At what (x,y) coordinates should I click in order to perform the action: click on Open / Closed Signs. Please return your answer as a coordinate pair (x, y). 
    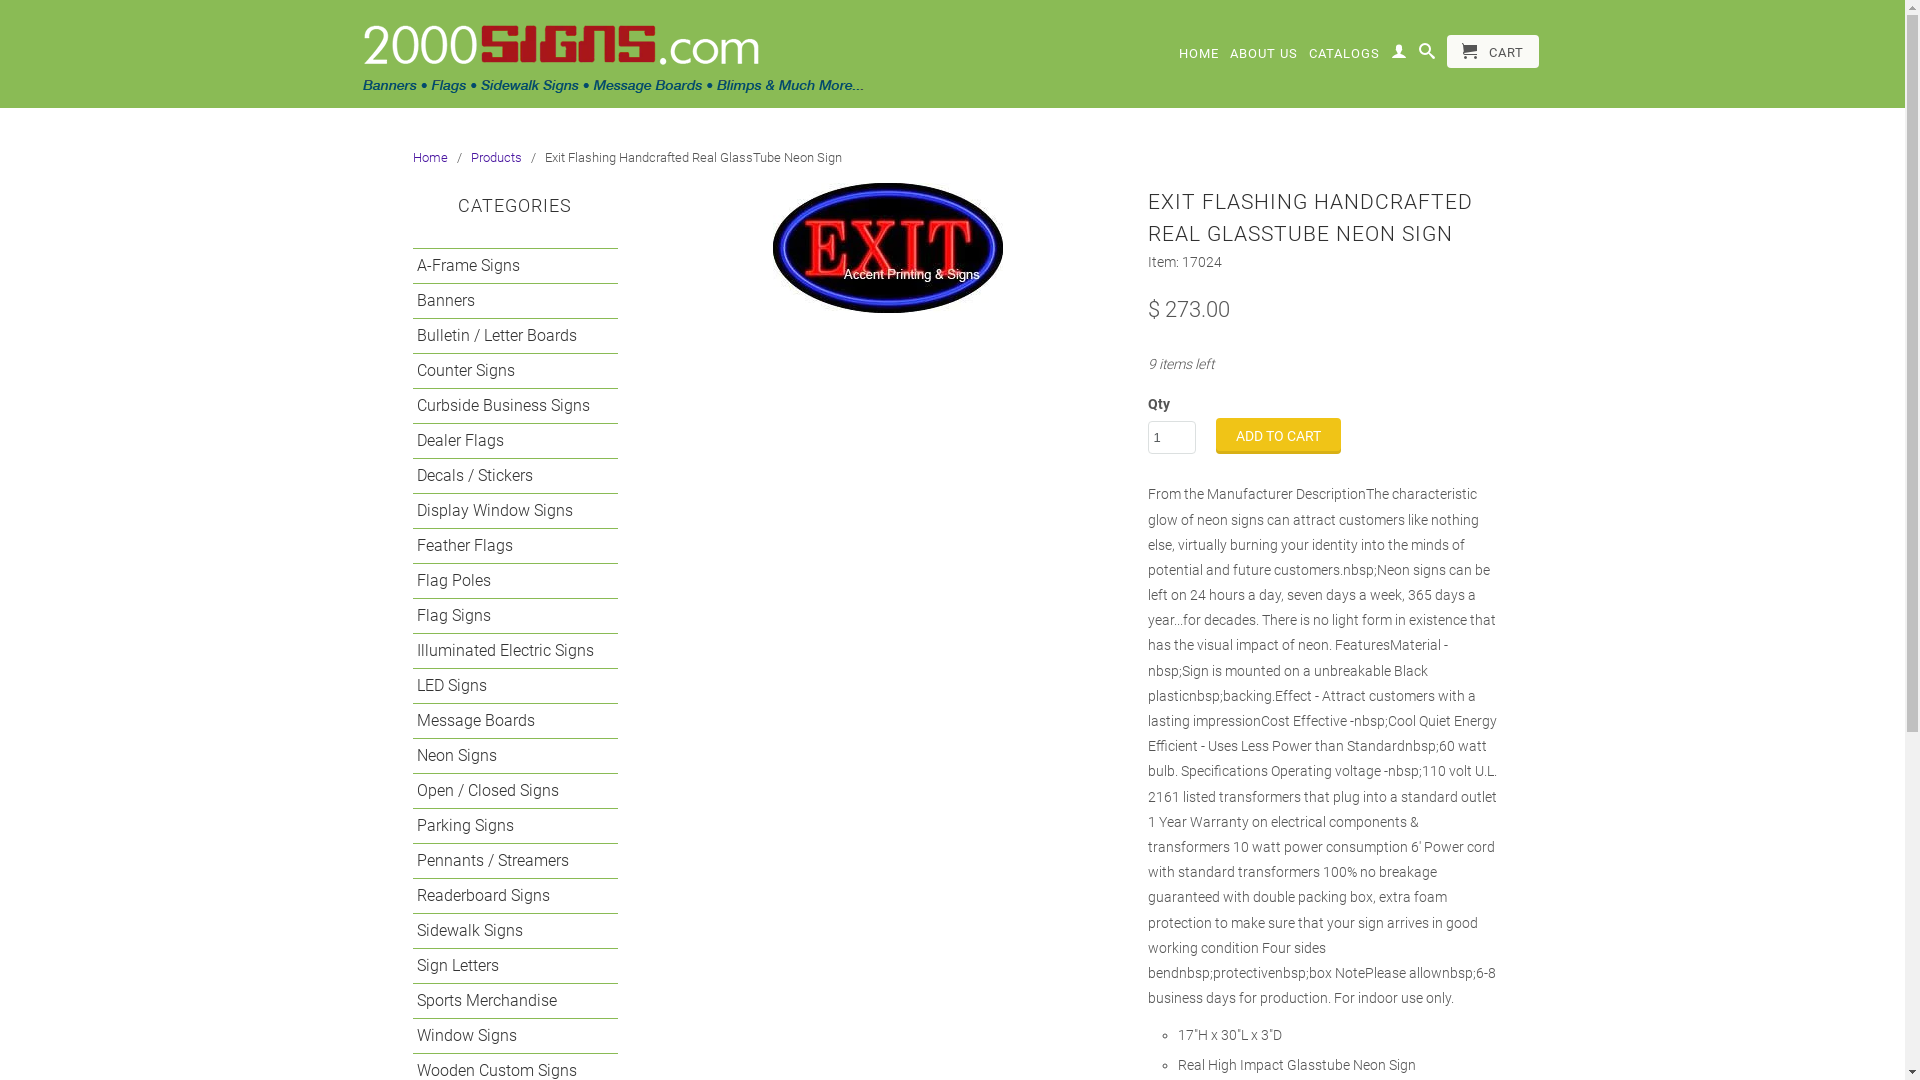
    Looking at the image, I should click on (506, 791).